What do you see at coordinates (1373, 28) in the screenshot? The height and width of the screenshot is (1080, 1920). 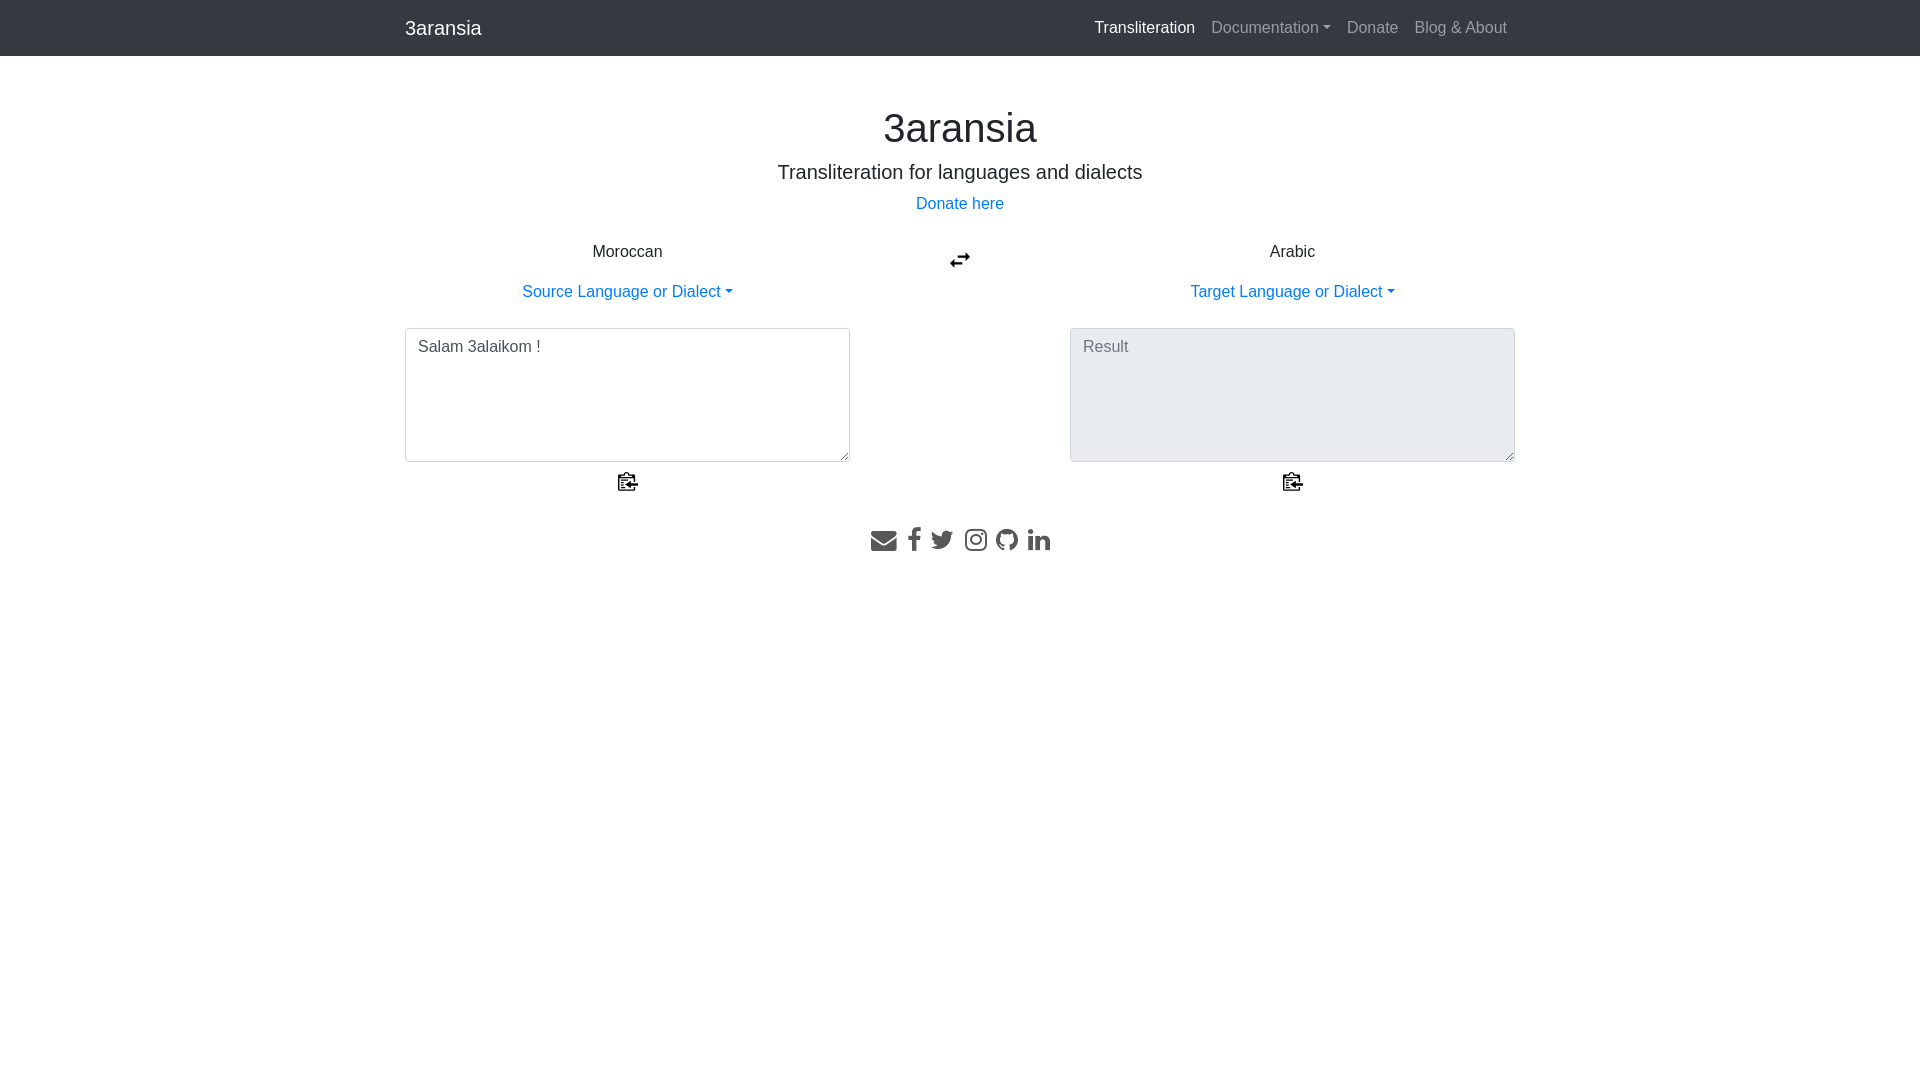 I see `Donate` at bounding box center [1373, 28].